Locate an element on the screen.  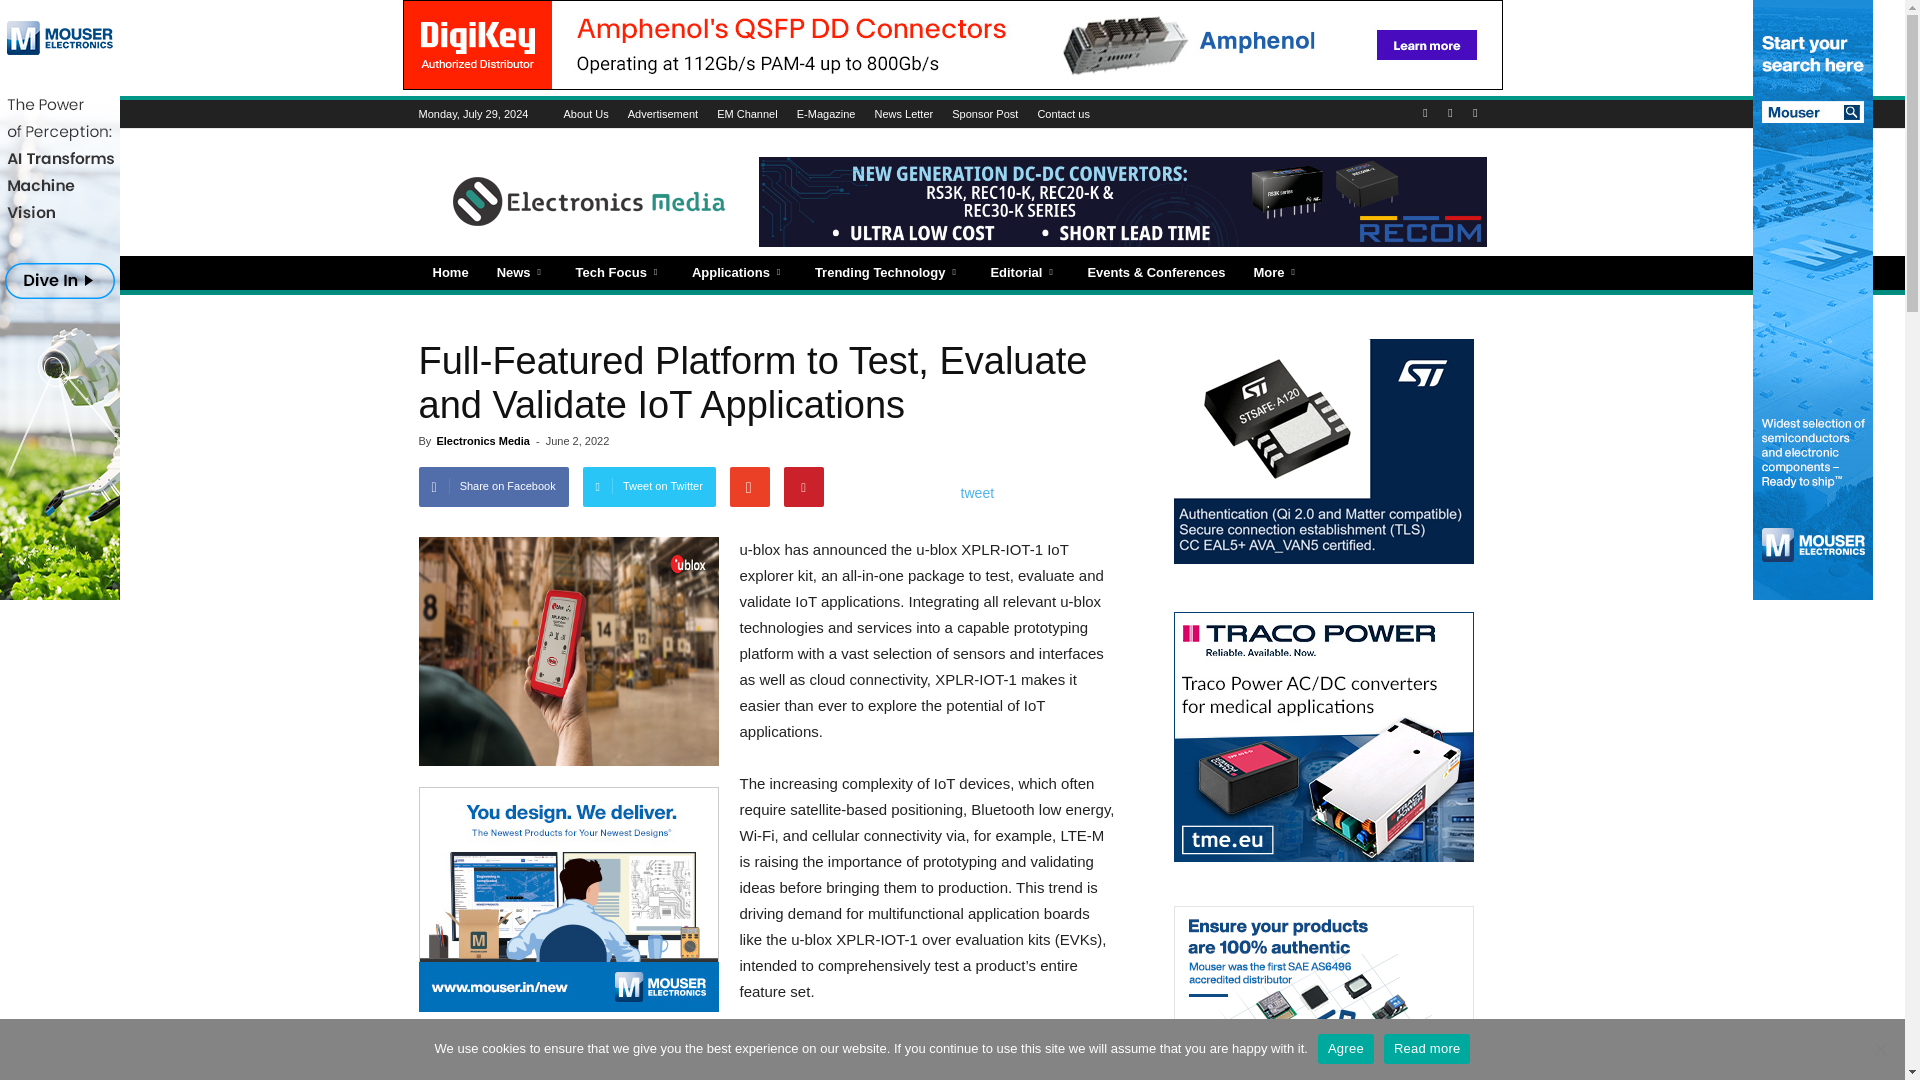
advertisement is located at coordinates (568, 898).